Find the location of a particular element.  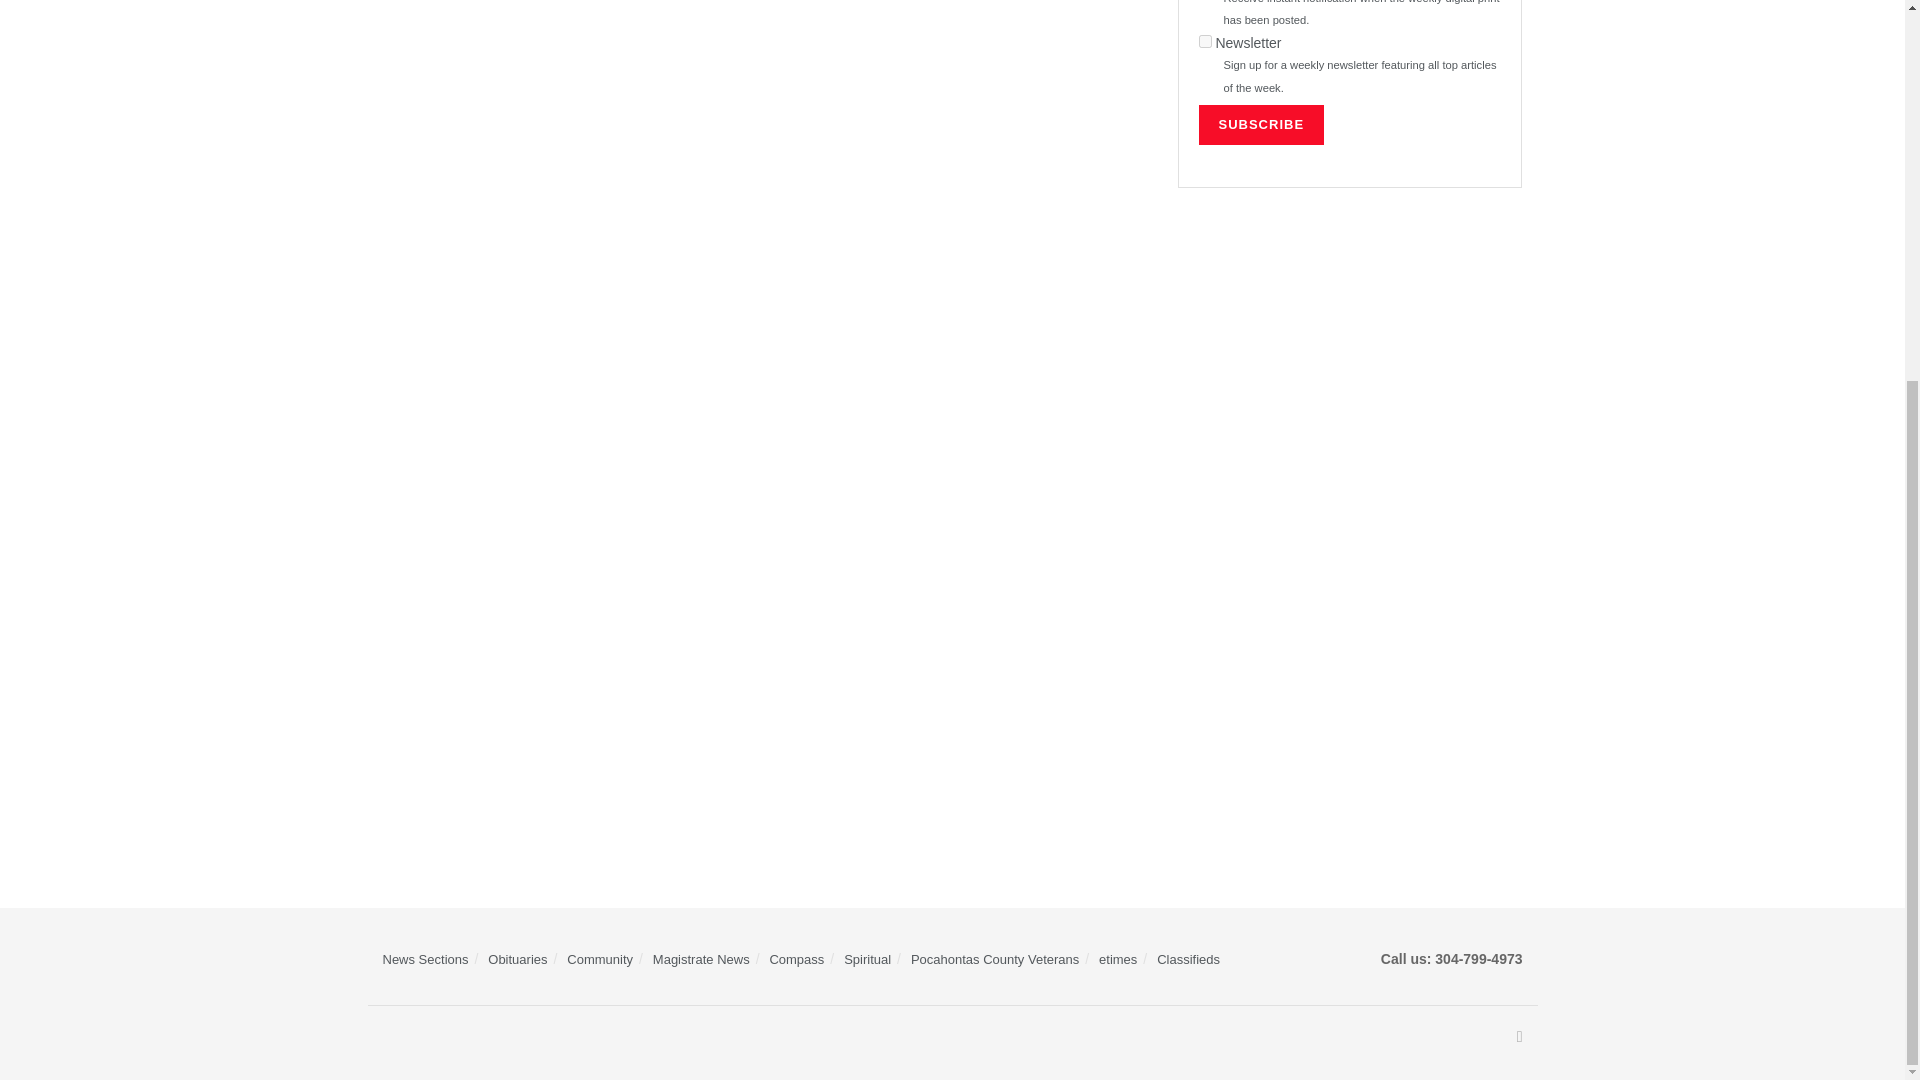

2 is located at coordinates (1204, 40).